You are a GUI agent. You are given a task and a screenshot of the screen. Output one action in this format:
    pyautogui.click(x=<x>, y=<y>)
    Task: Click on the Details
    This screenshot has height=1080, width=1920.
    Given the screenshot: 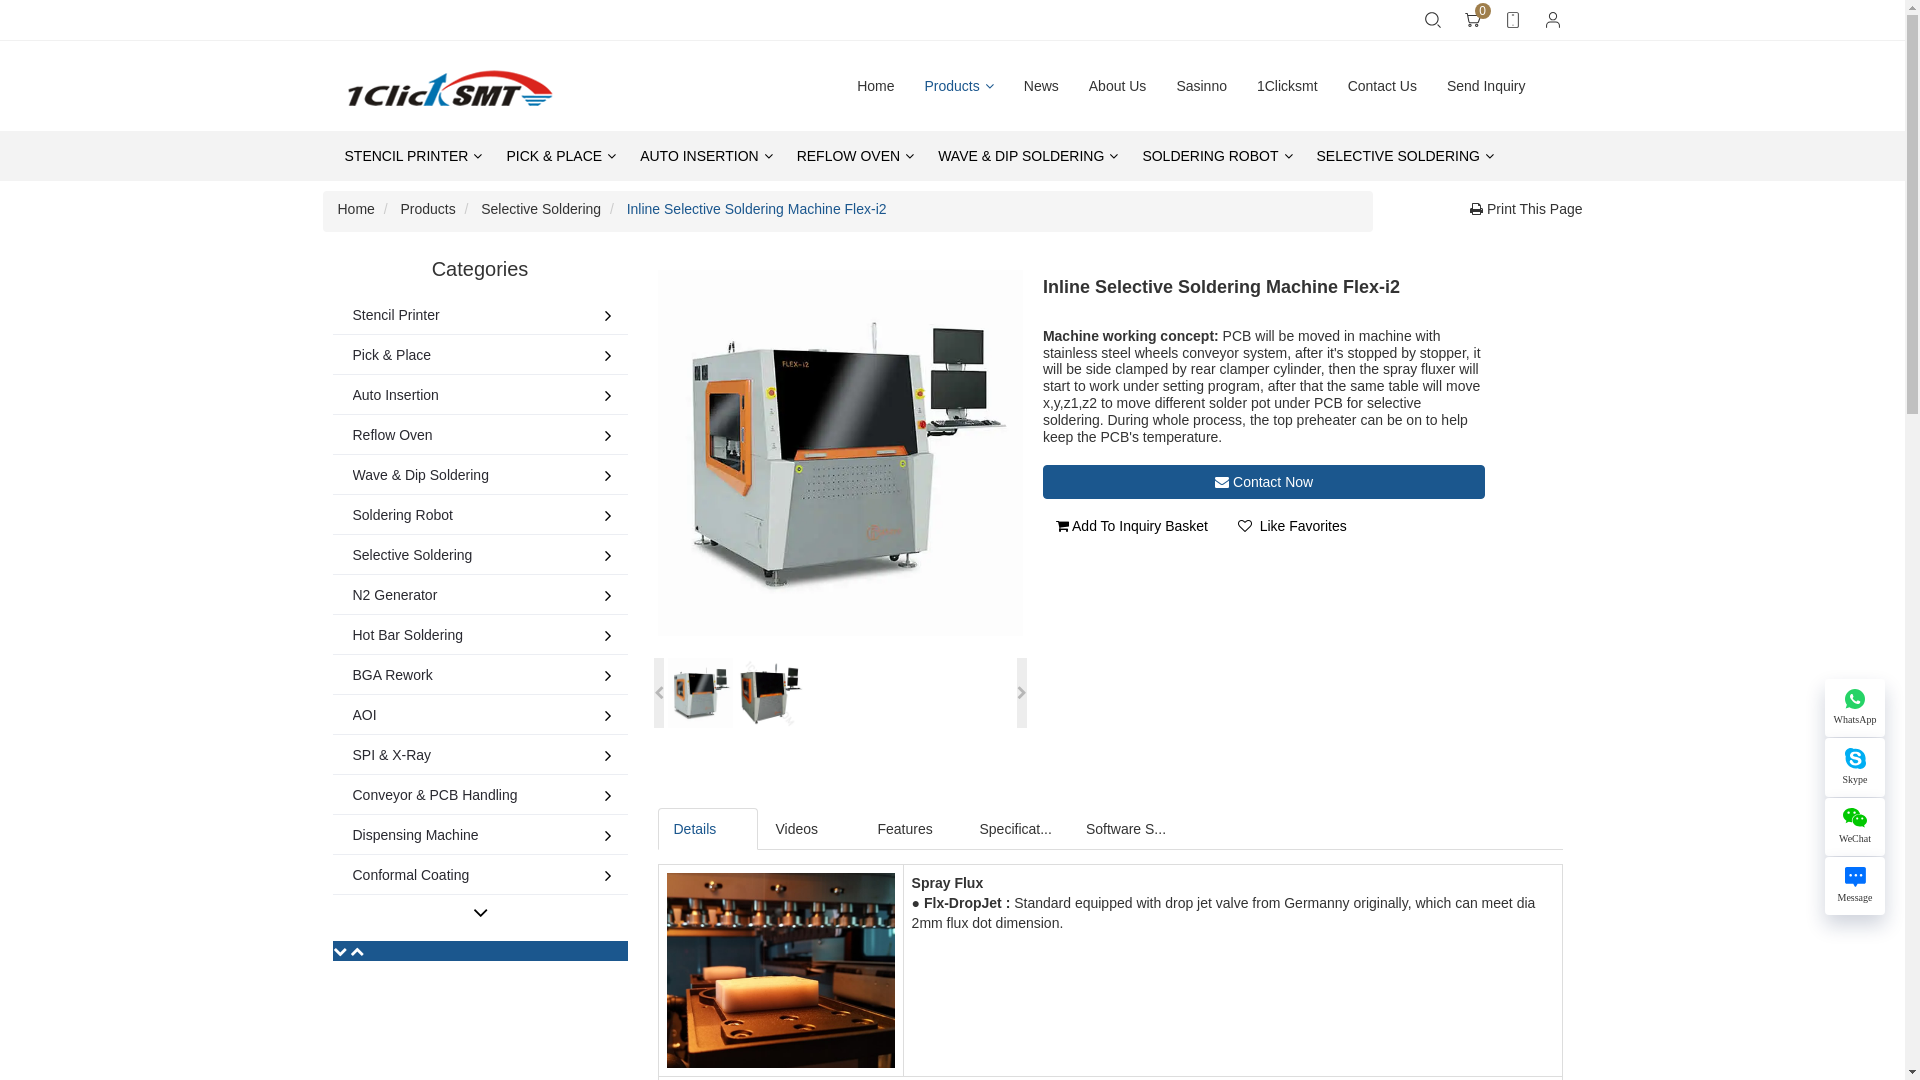 What is the action you would take?
    pyautogui.click(x=708, y=829)
    